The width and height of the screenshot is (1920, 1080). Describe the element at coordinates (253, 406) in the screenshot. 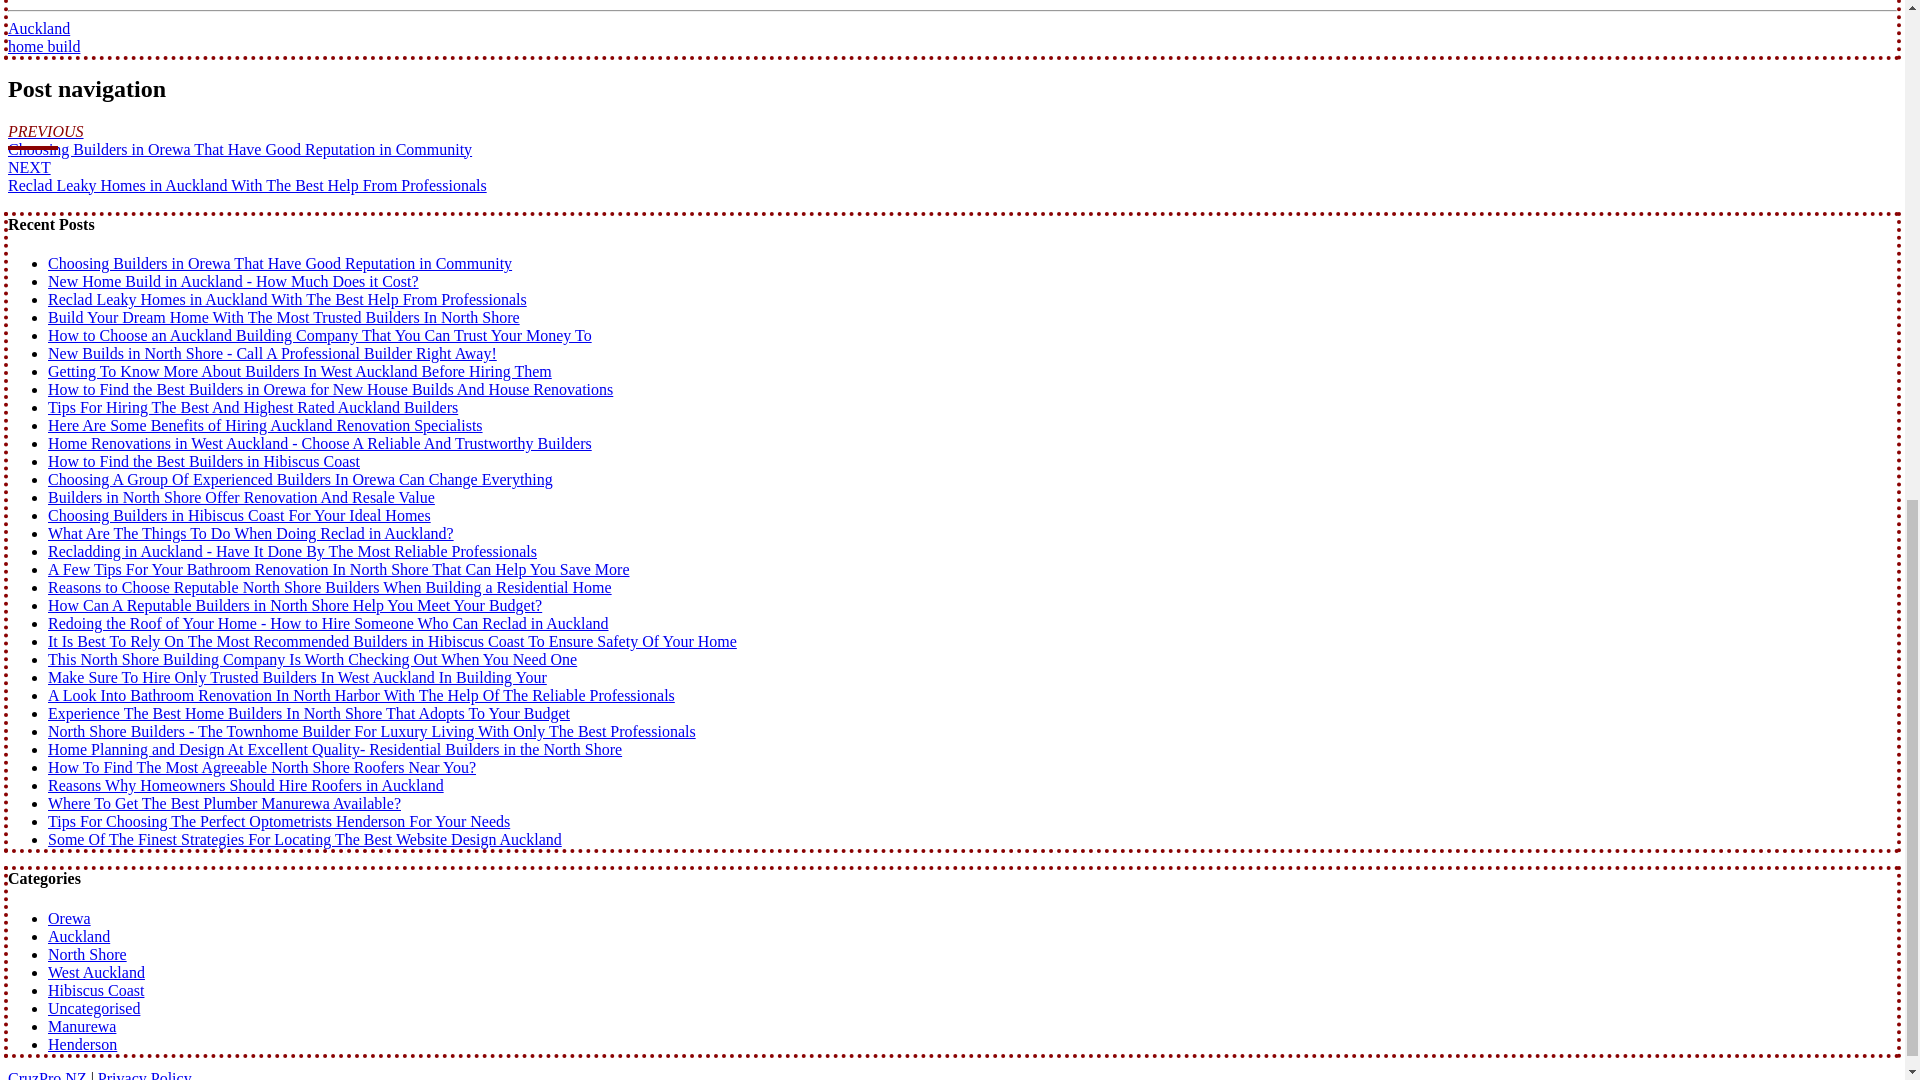

I see `Tips For Hiring The Best And Highest Rated Auckland Builders` at that location.